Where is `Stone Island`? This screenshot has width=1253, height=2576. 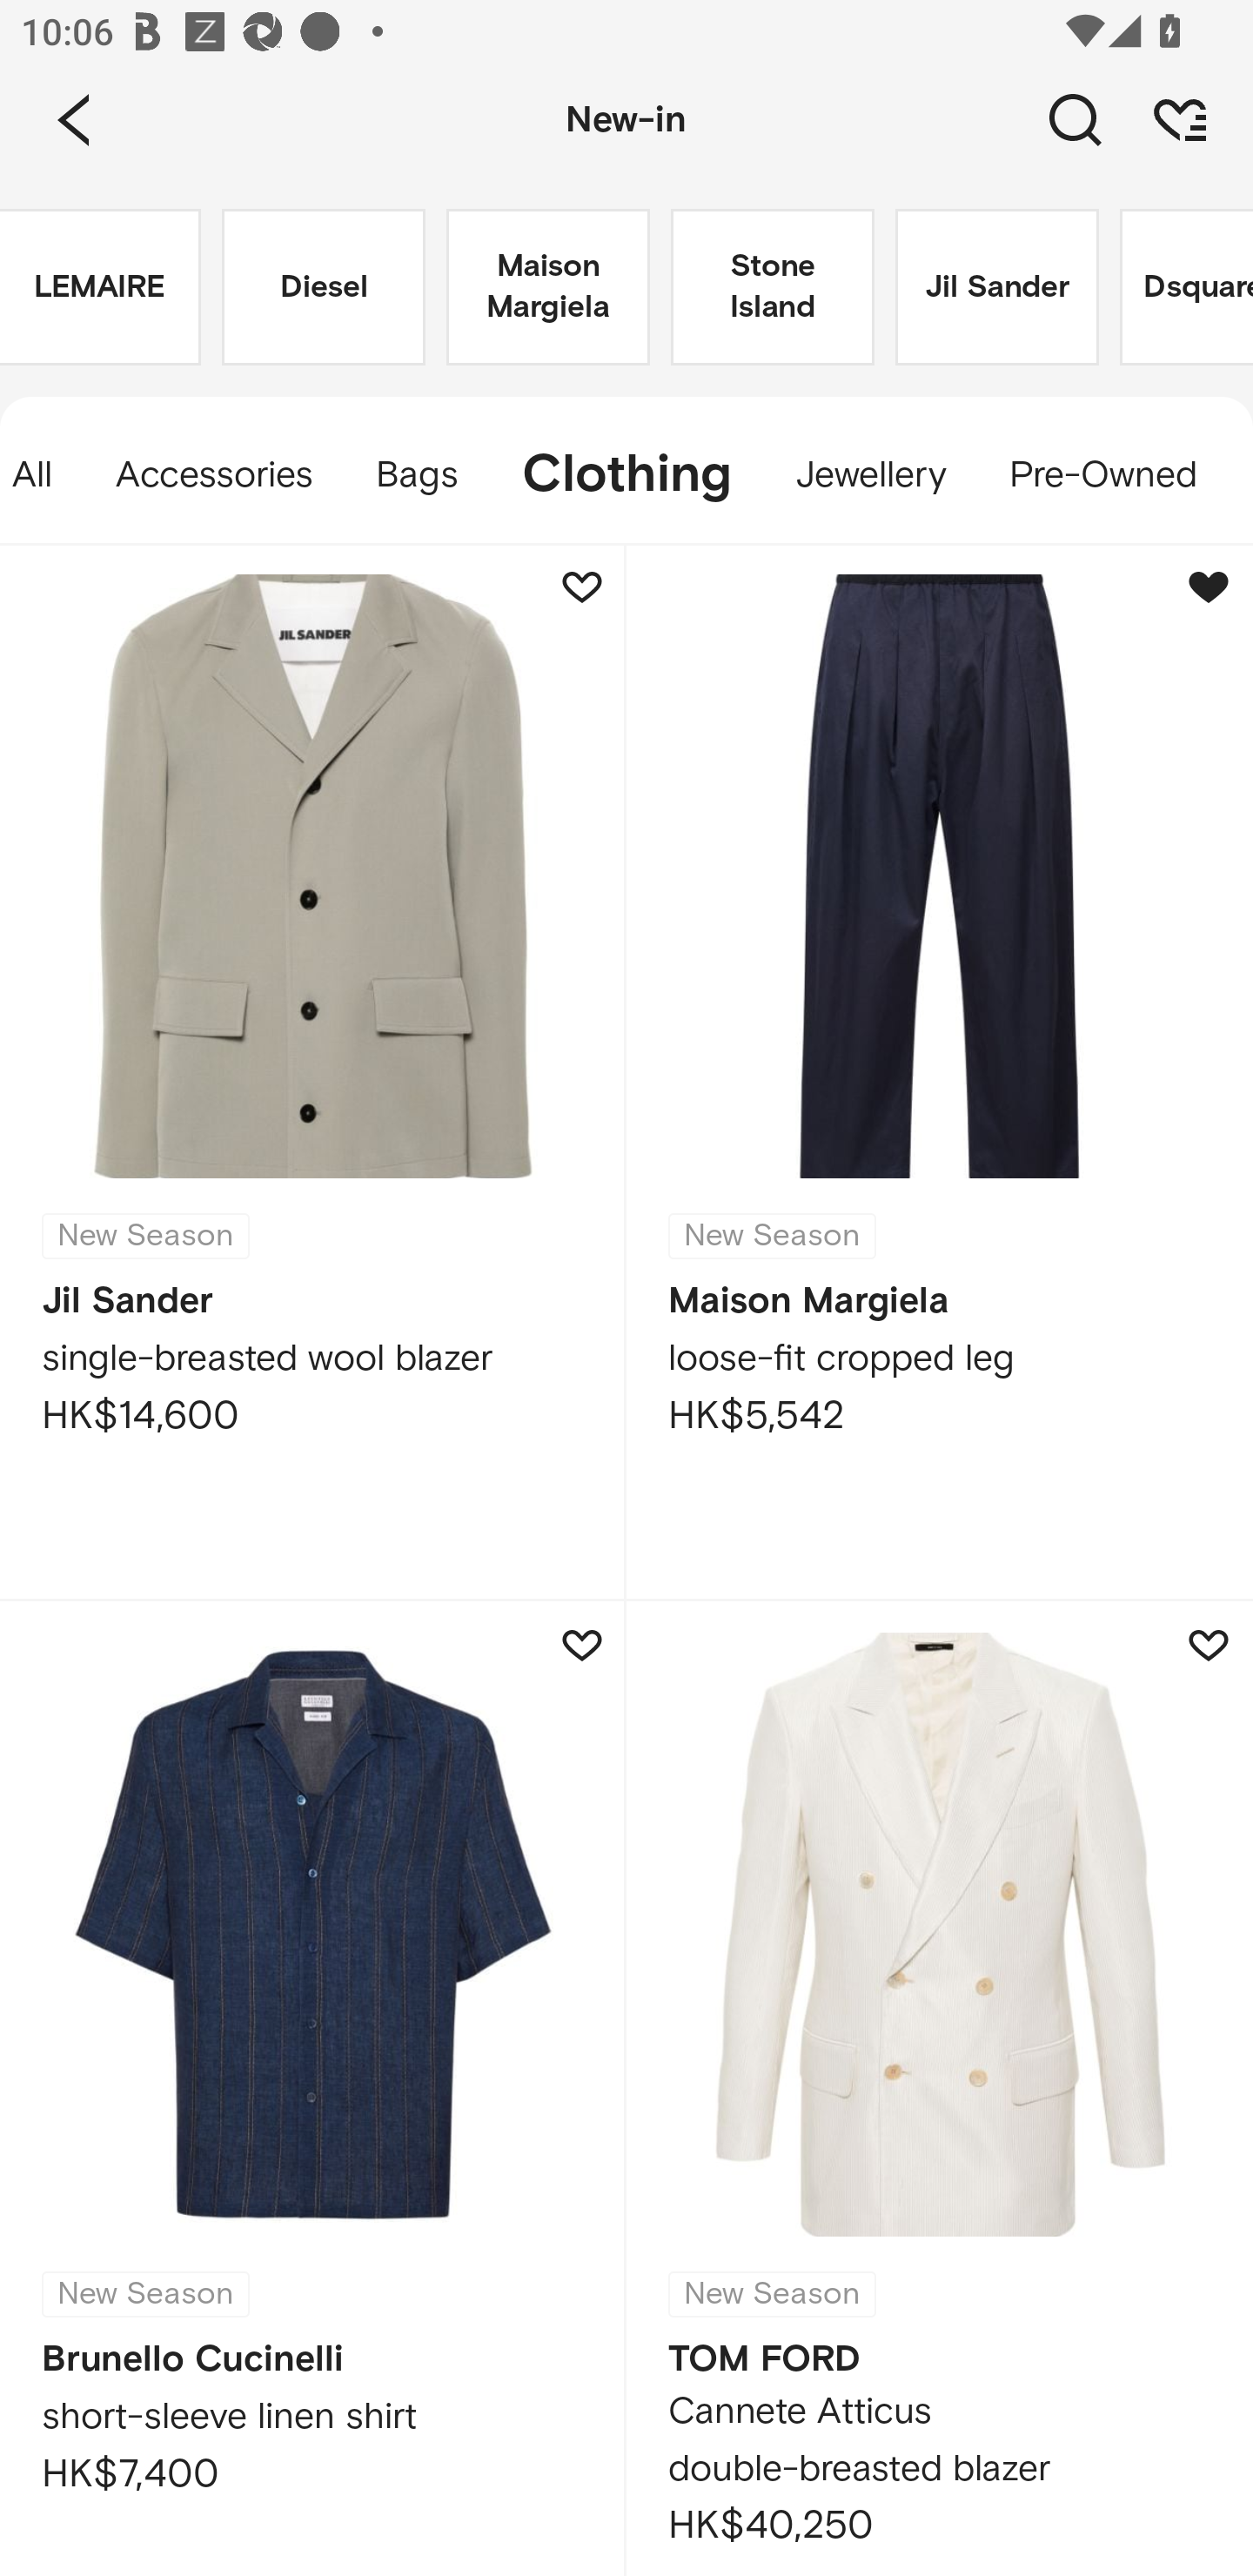 Stone Island is located at coordinates (773, 287).